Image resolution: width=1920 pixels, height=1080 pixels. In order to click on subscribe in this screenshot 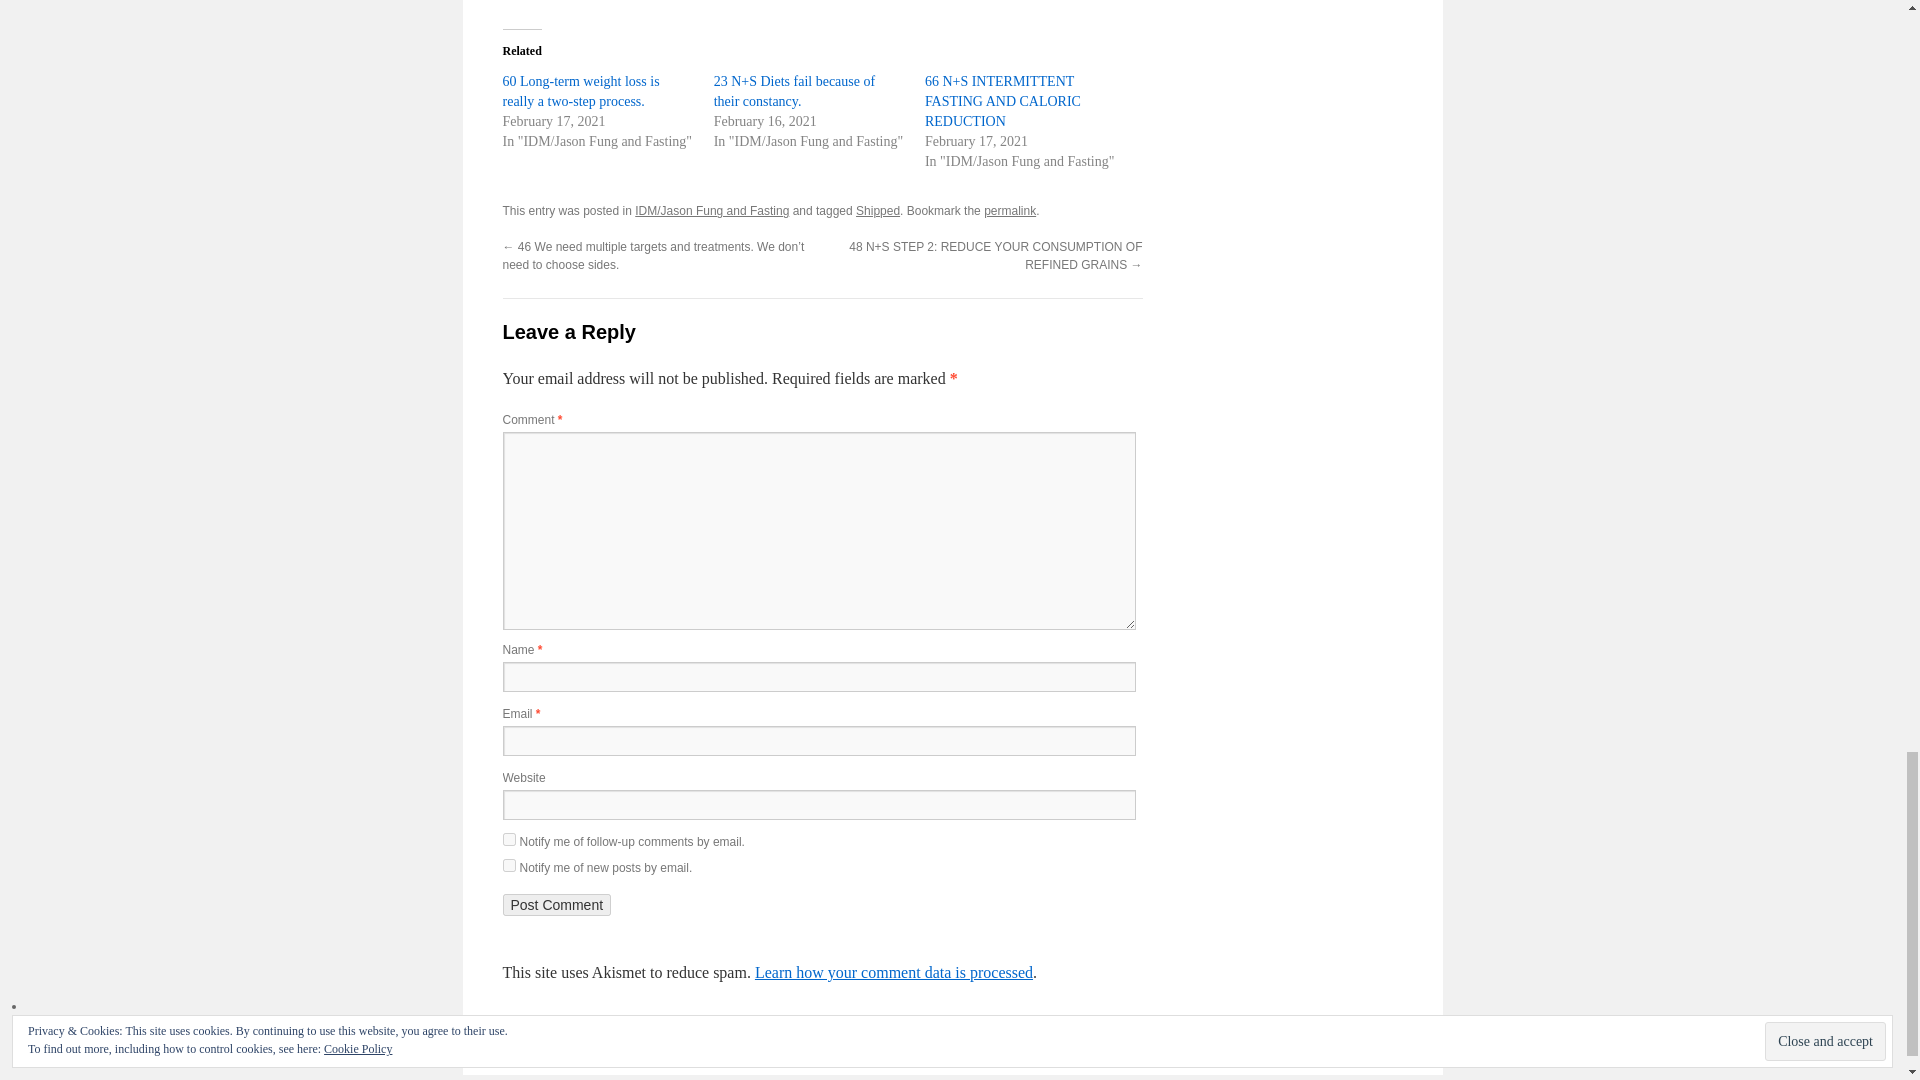, I will do `click(508, 864)`.